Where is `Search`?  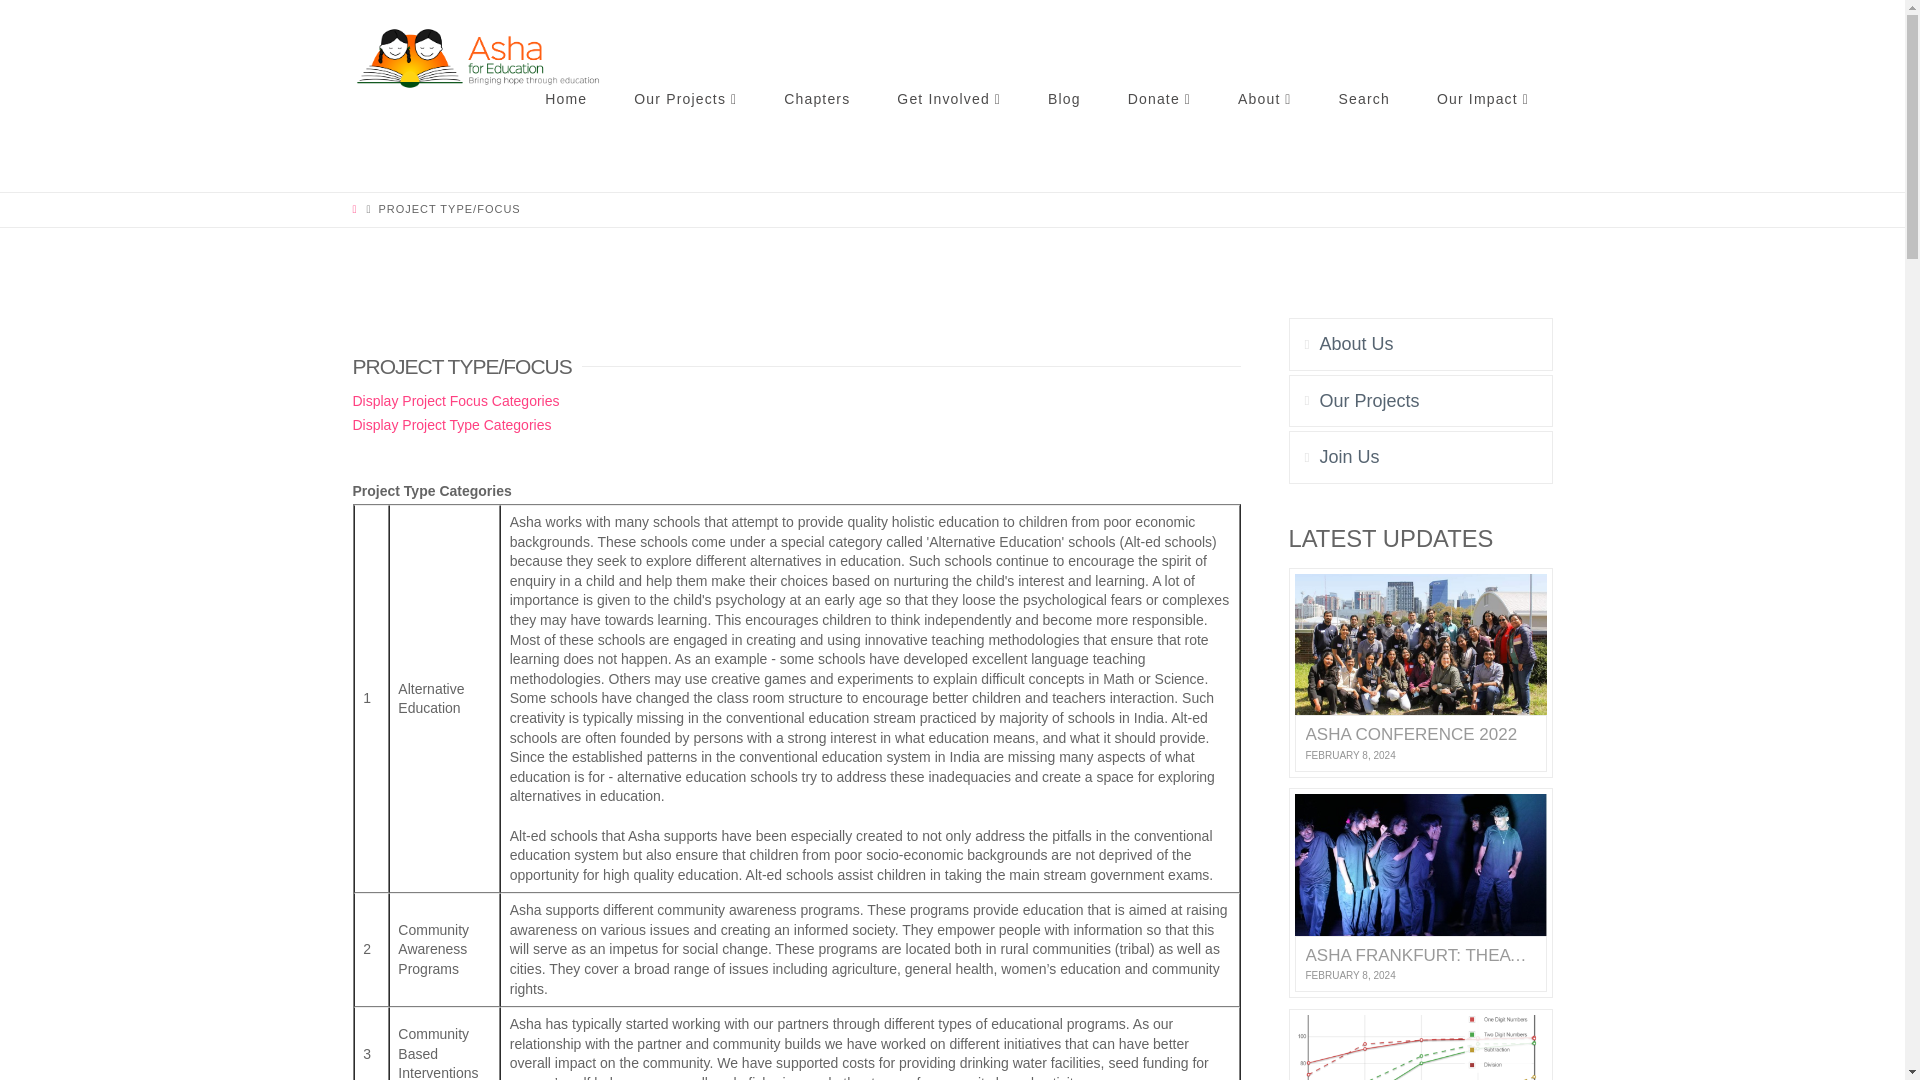
Search is located at coordinates (1364, 142).